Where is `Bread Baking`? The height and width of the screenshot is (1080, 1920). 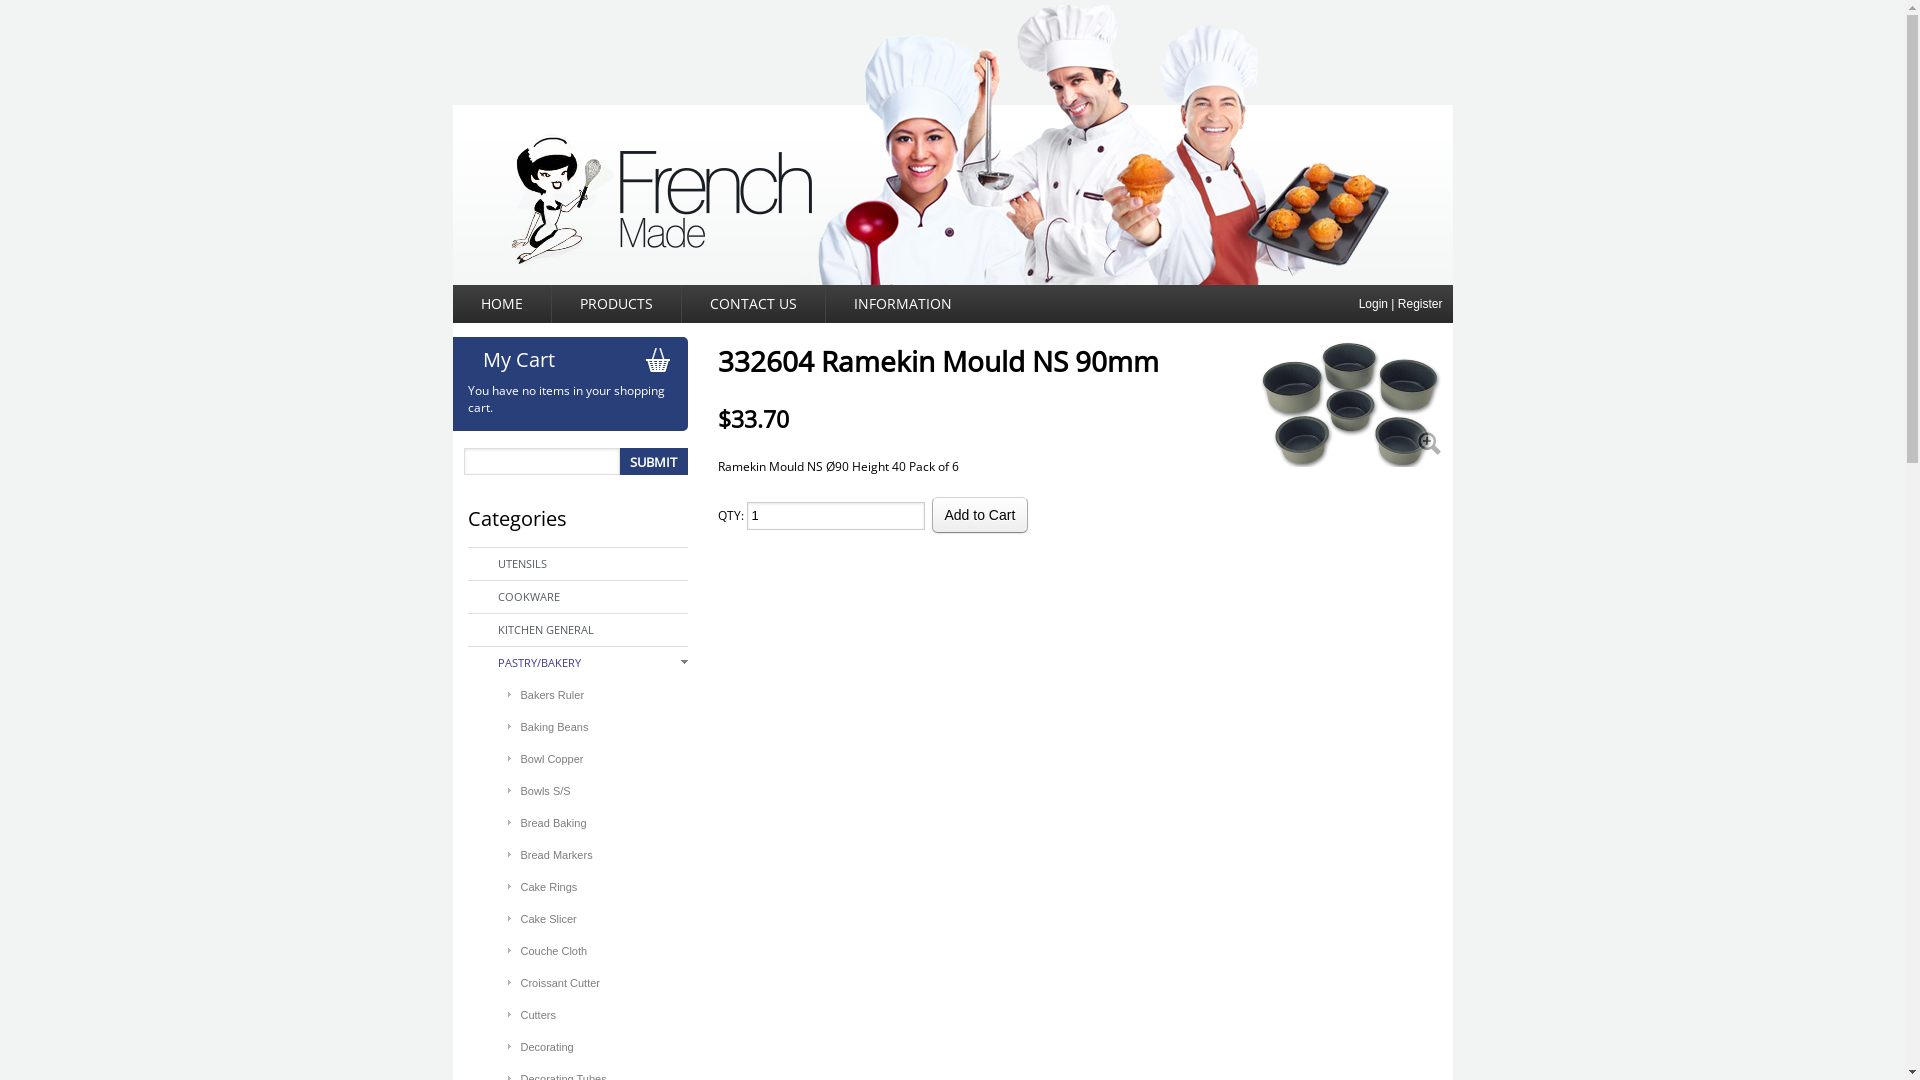 Bread Baking is located at coordinates (604, 823).